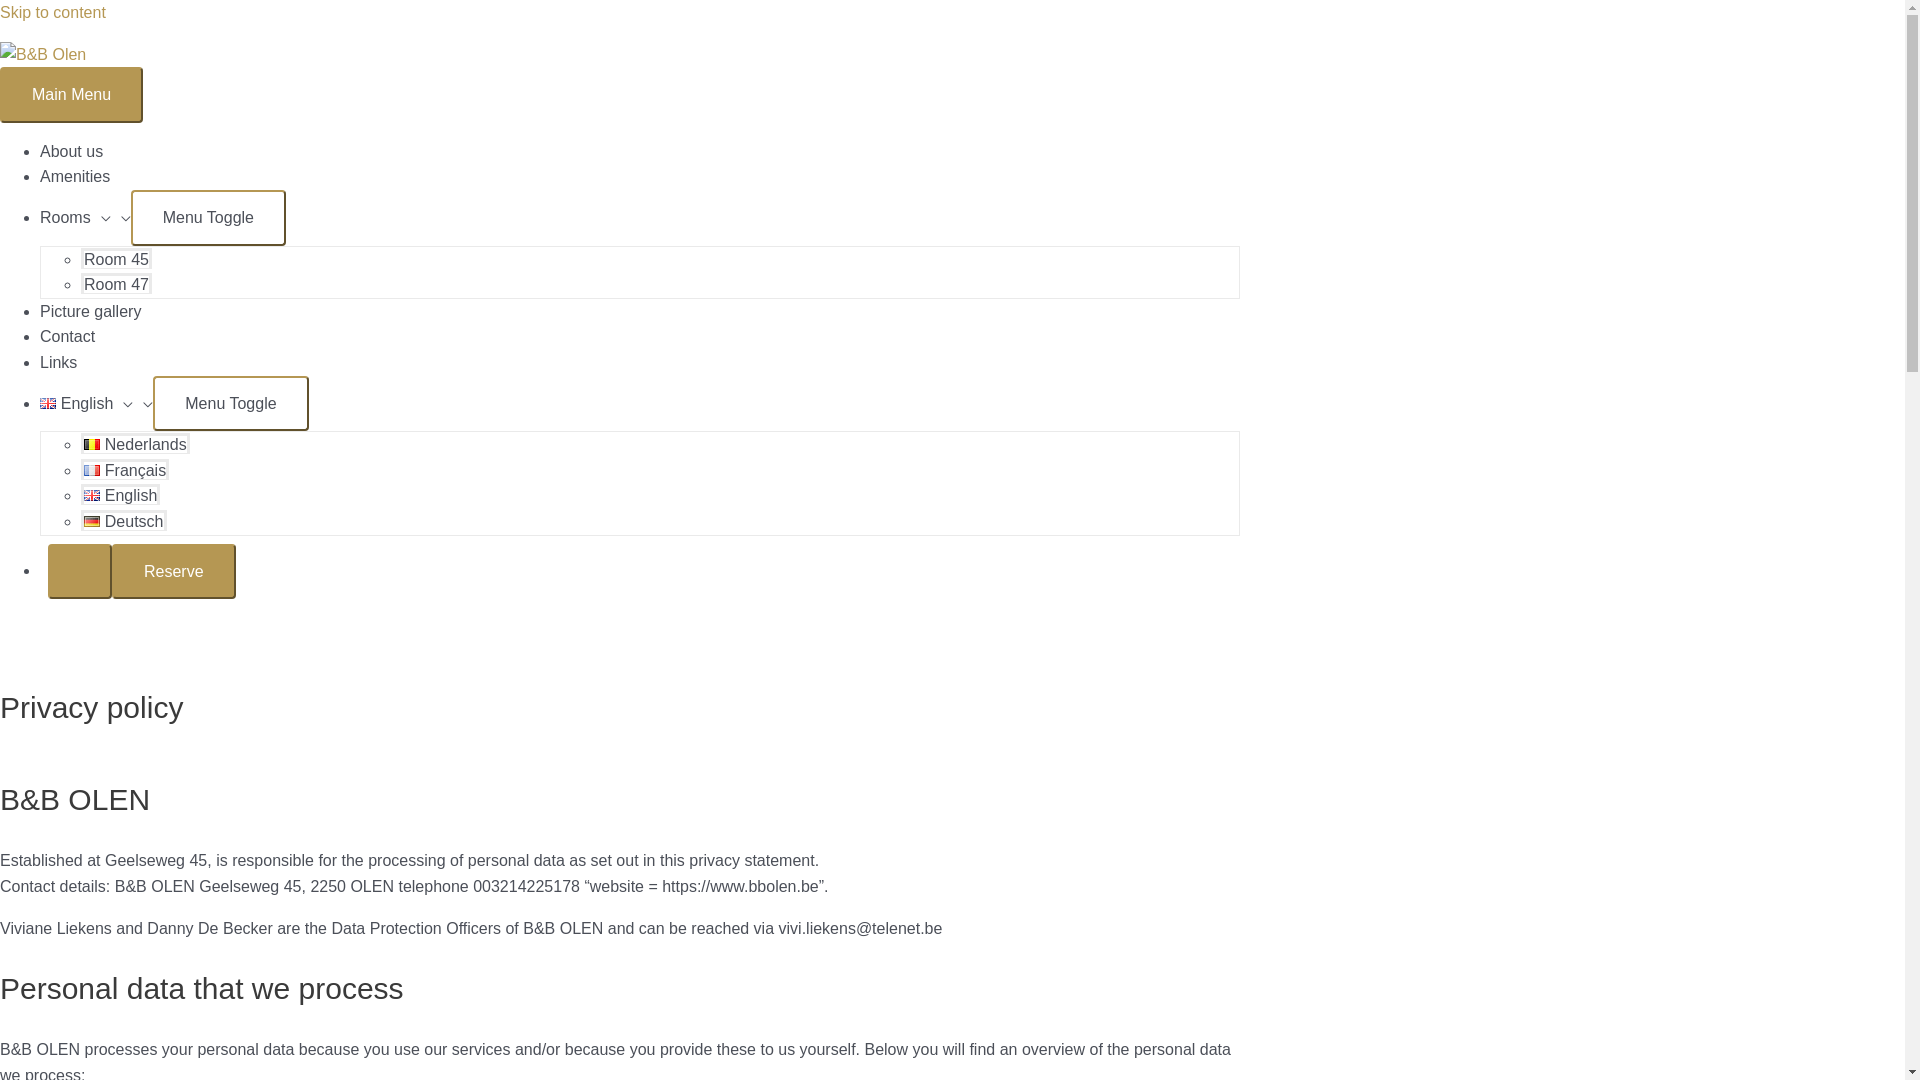 The width and height of the screenshot is (1920, 1080). I want to click on Skip to content, so click(53, 12).